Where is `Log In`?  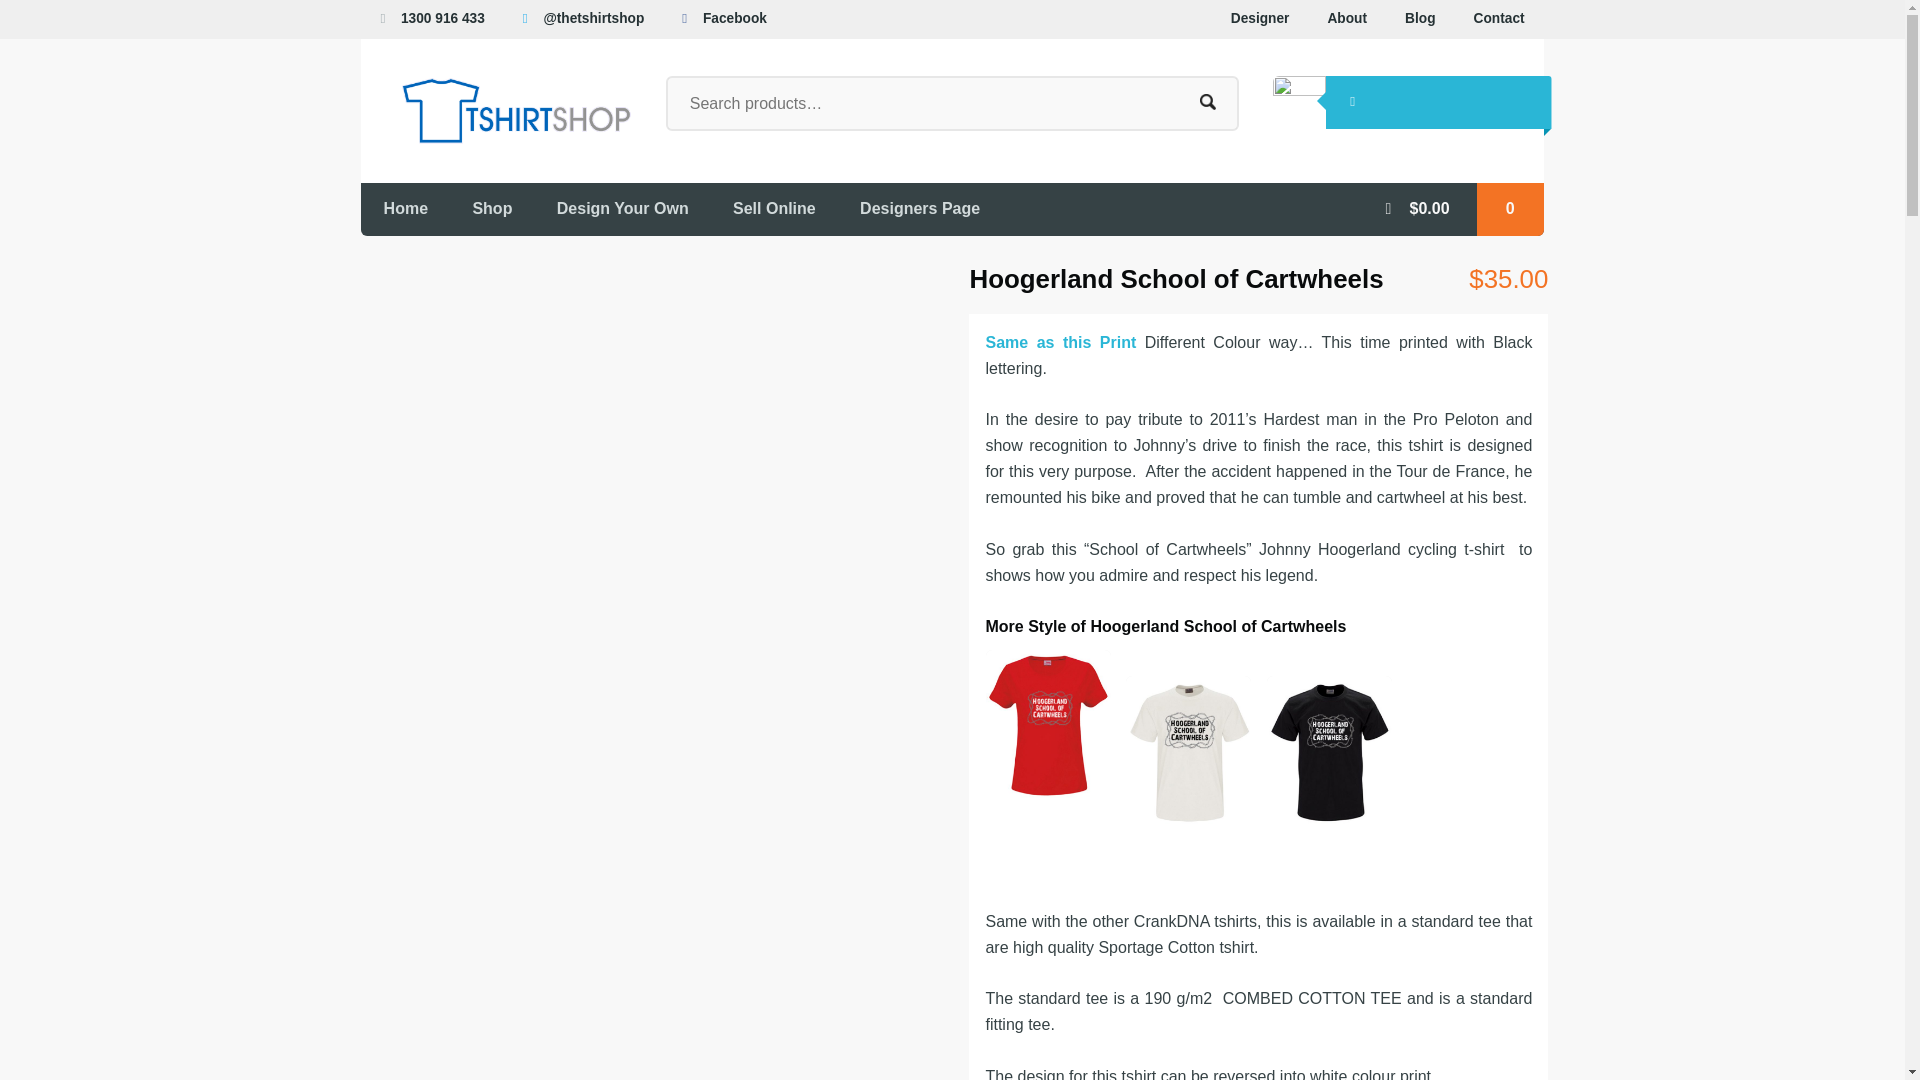
Log In is located at coordinates (1353, 102).